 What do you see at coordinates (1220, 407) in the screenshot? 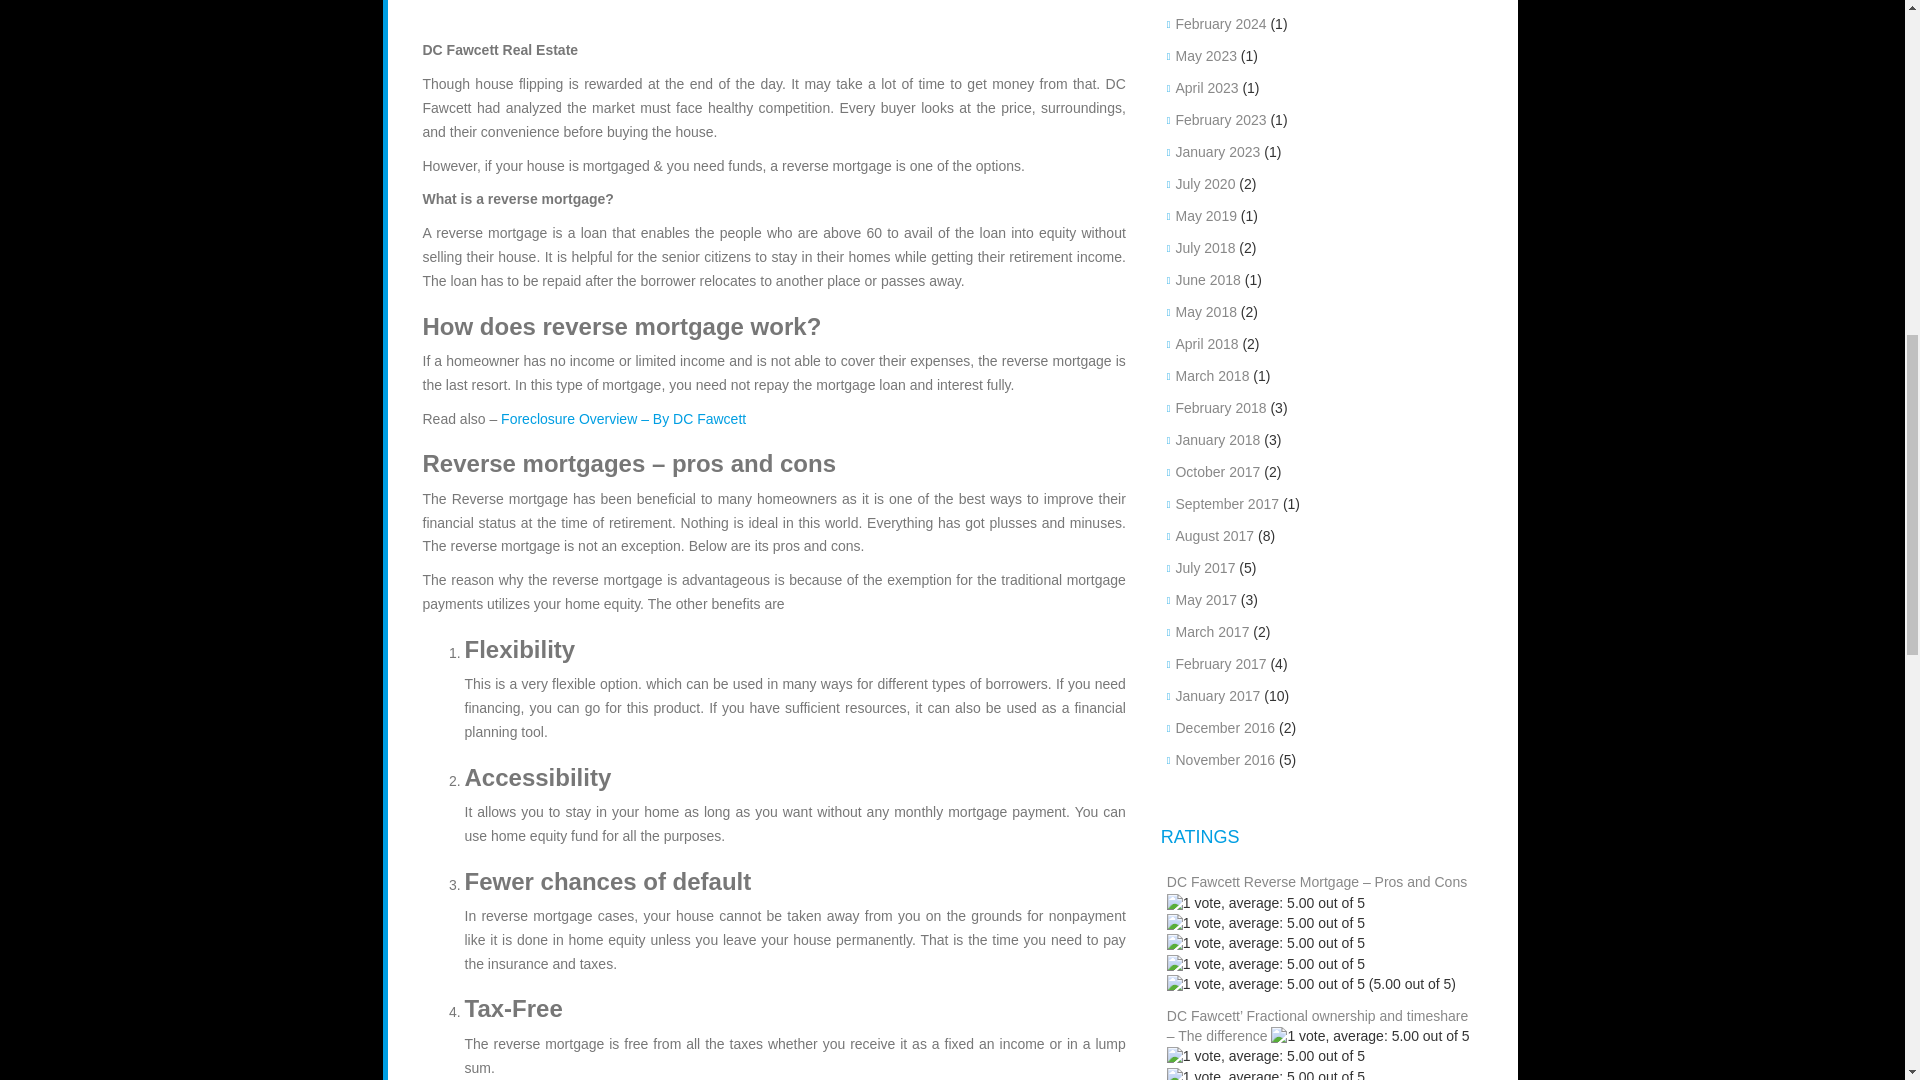
I see `February 2018` at bounding box center [1220, 407].